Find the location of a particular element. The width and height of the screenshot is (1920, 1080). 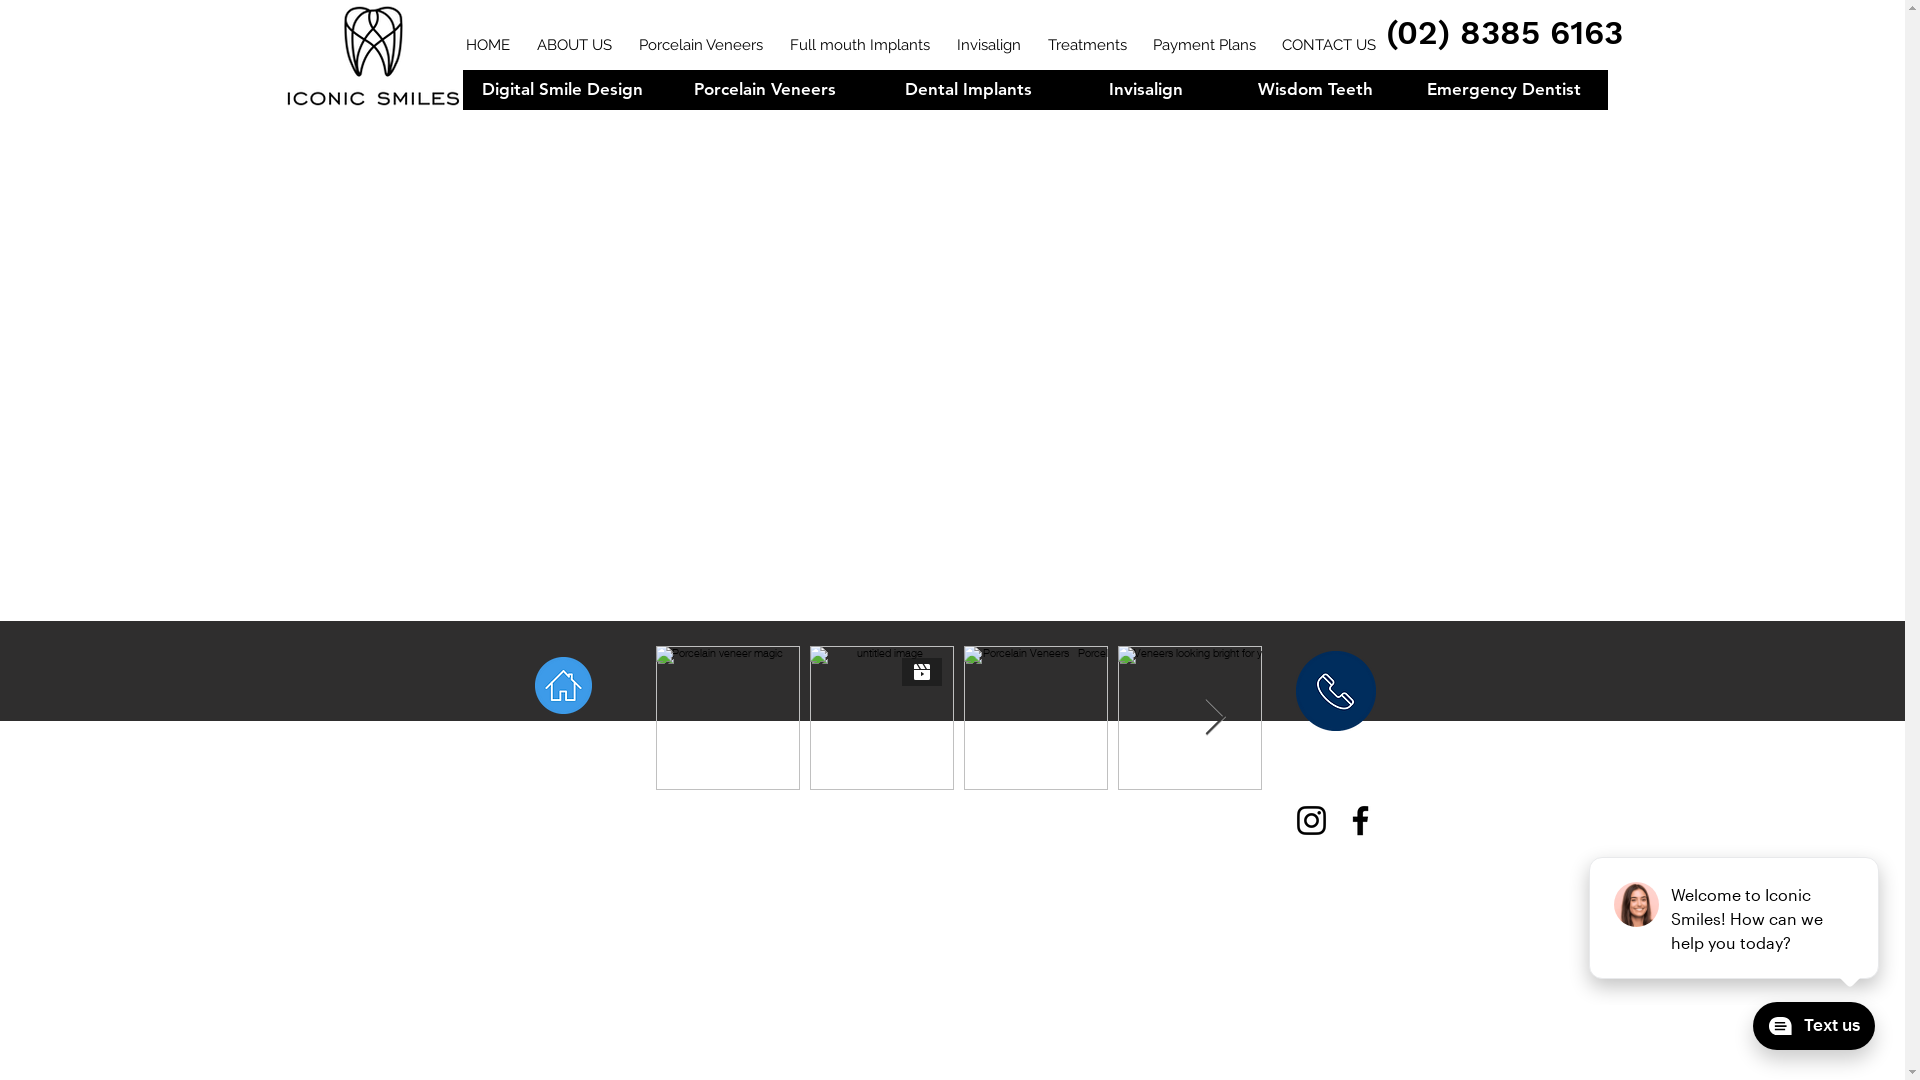

HOME is located at coordinates (492, 90).